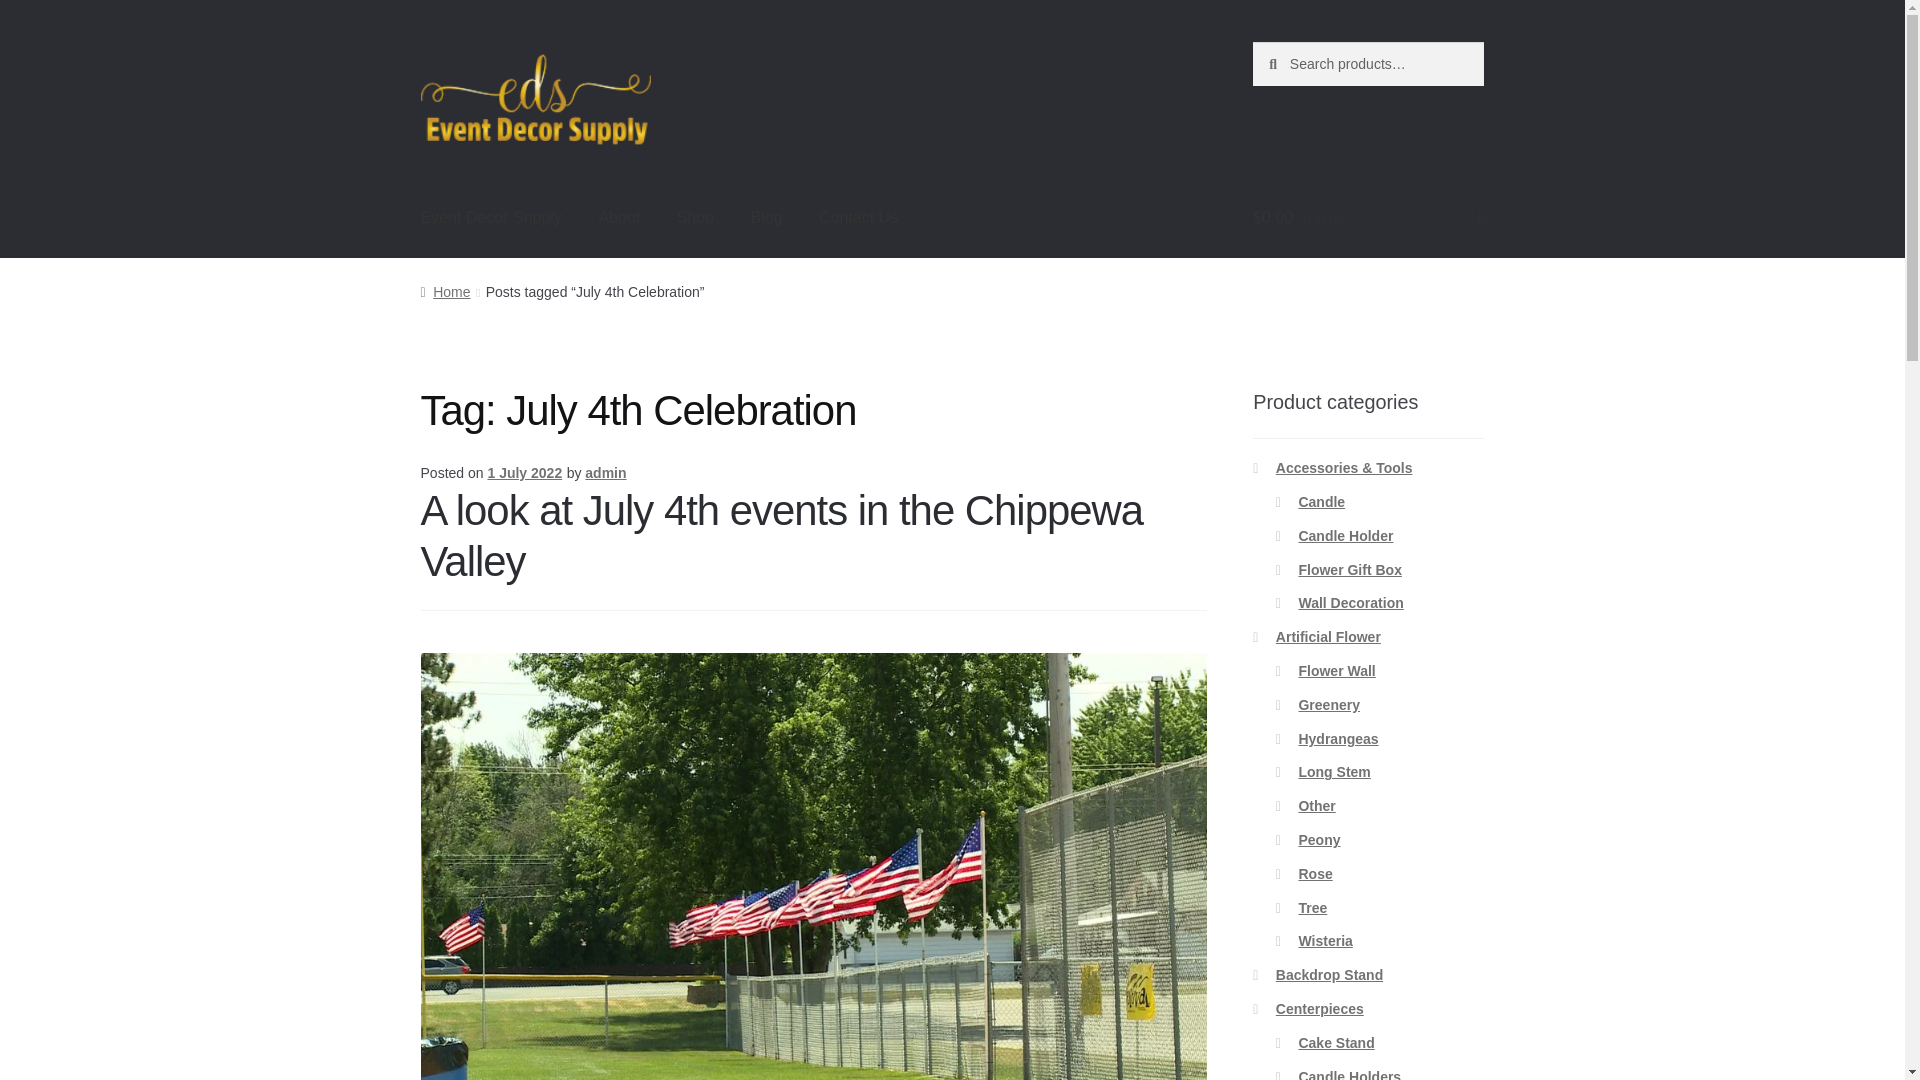 This screenshot has height=1080, width=1920. Describe the element at coordinates (858, 219) in the screenshot. I see `Contact Us` at that location.